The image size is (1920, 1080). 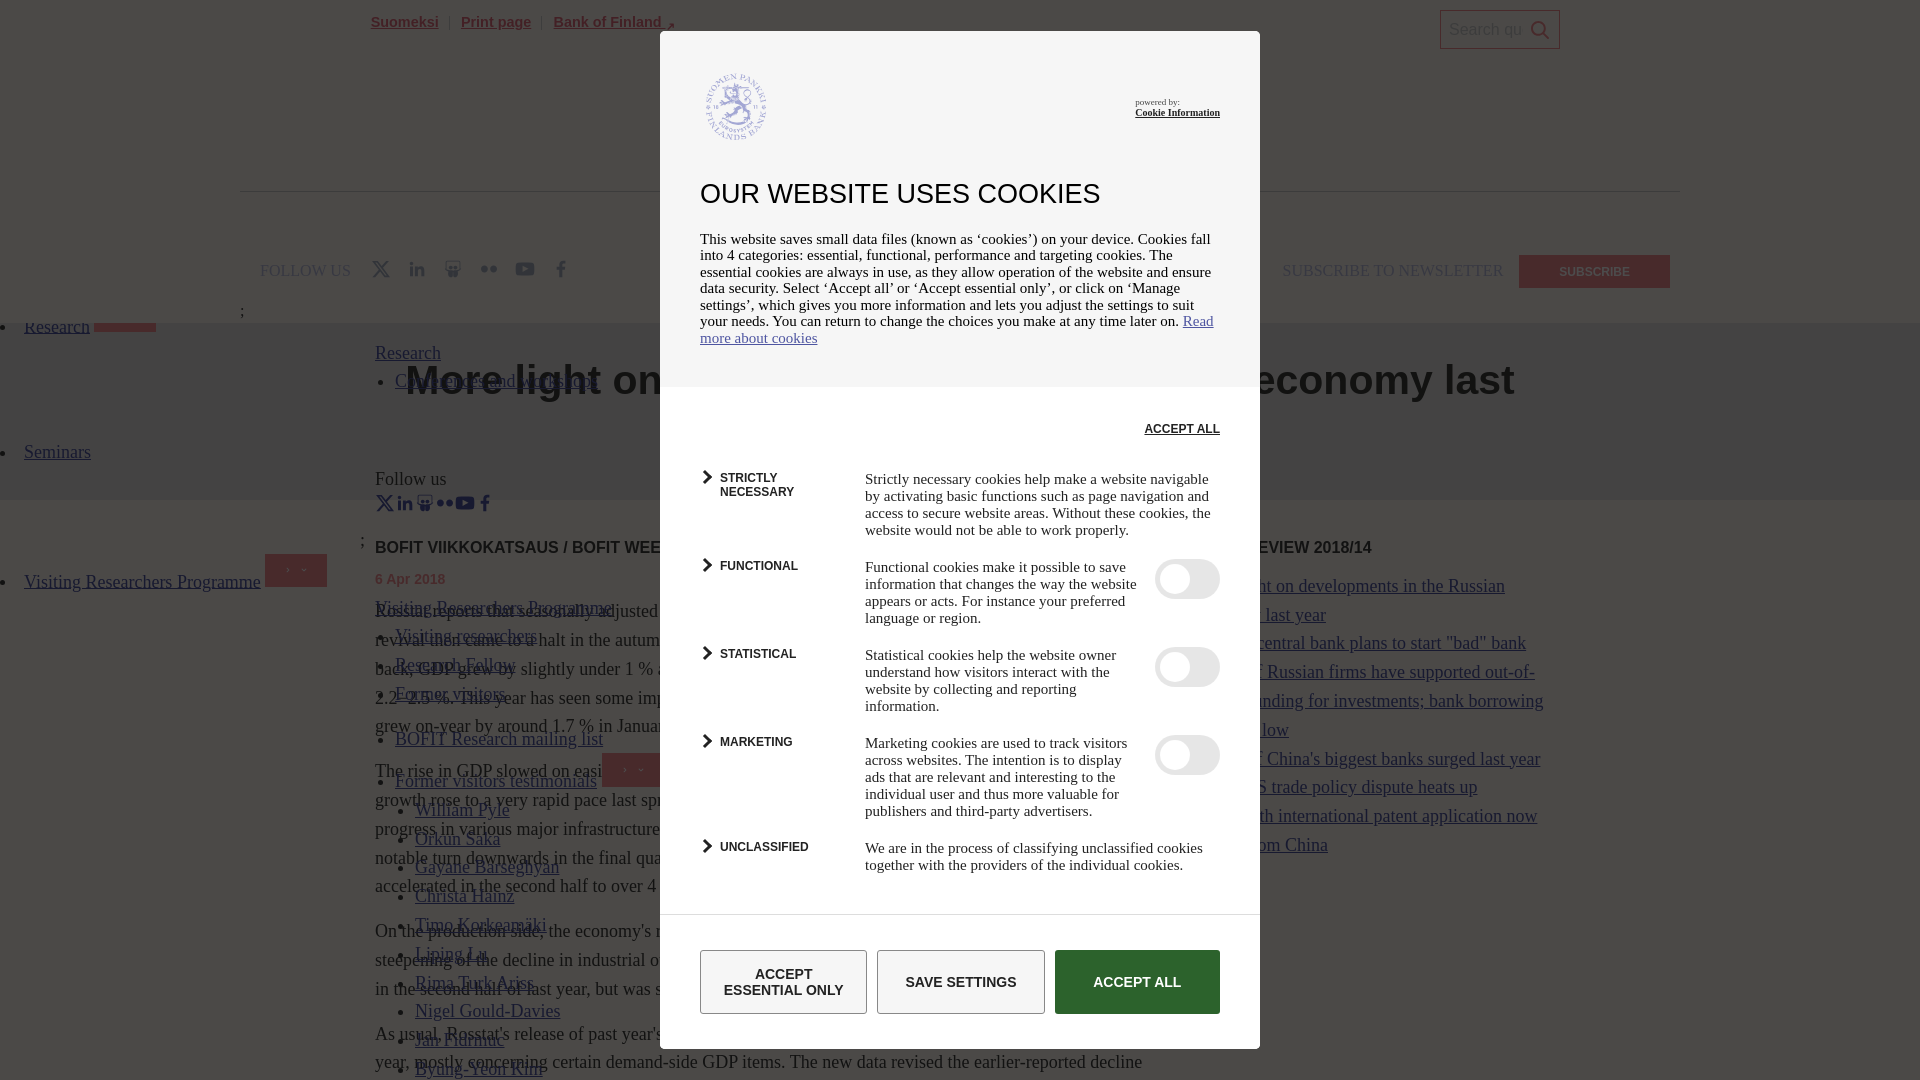 What do you see at coordinates (772, 856) in the screenshot?
I see `UNCLASSIFIED` at bounding box center [772, 856].